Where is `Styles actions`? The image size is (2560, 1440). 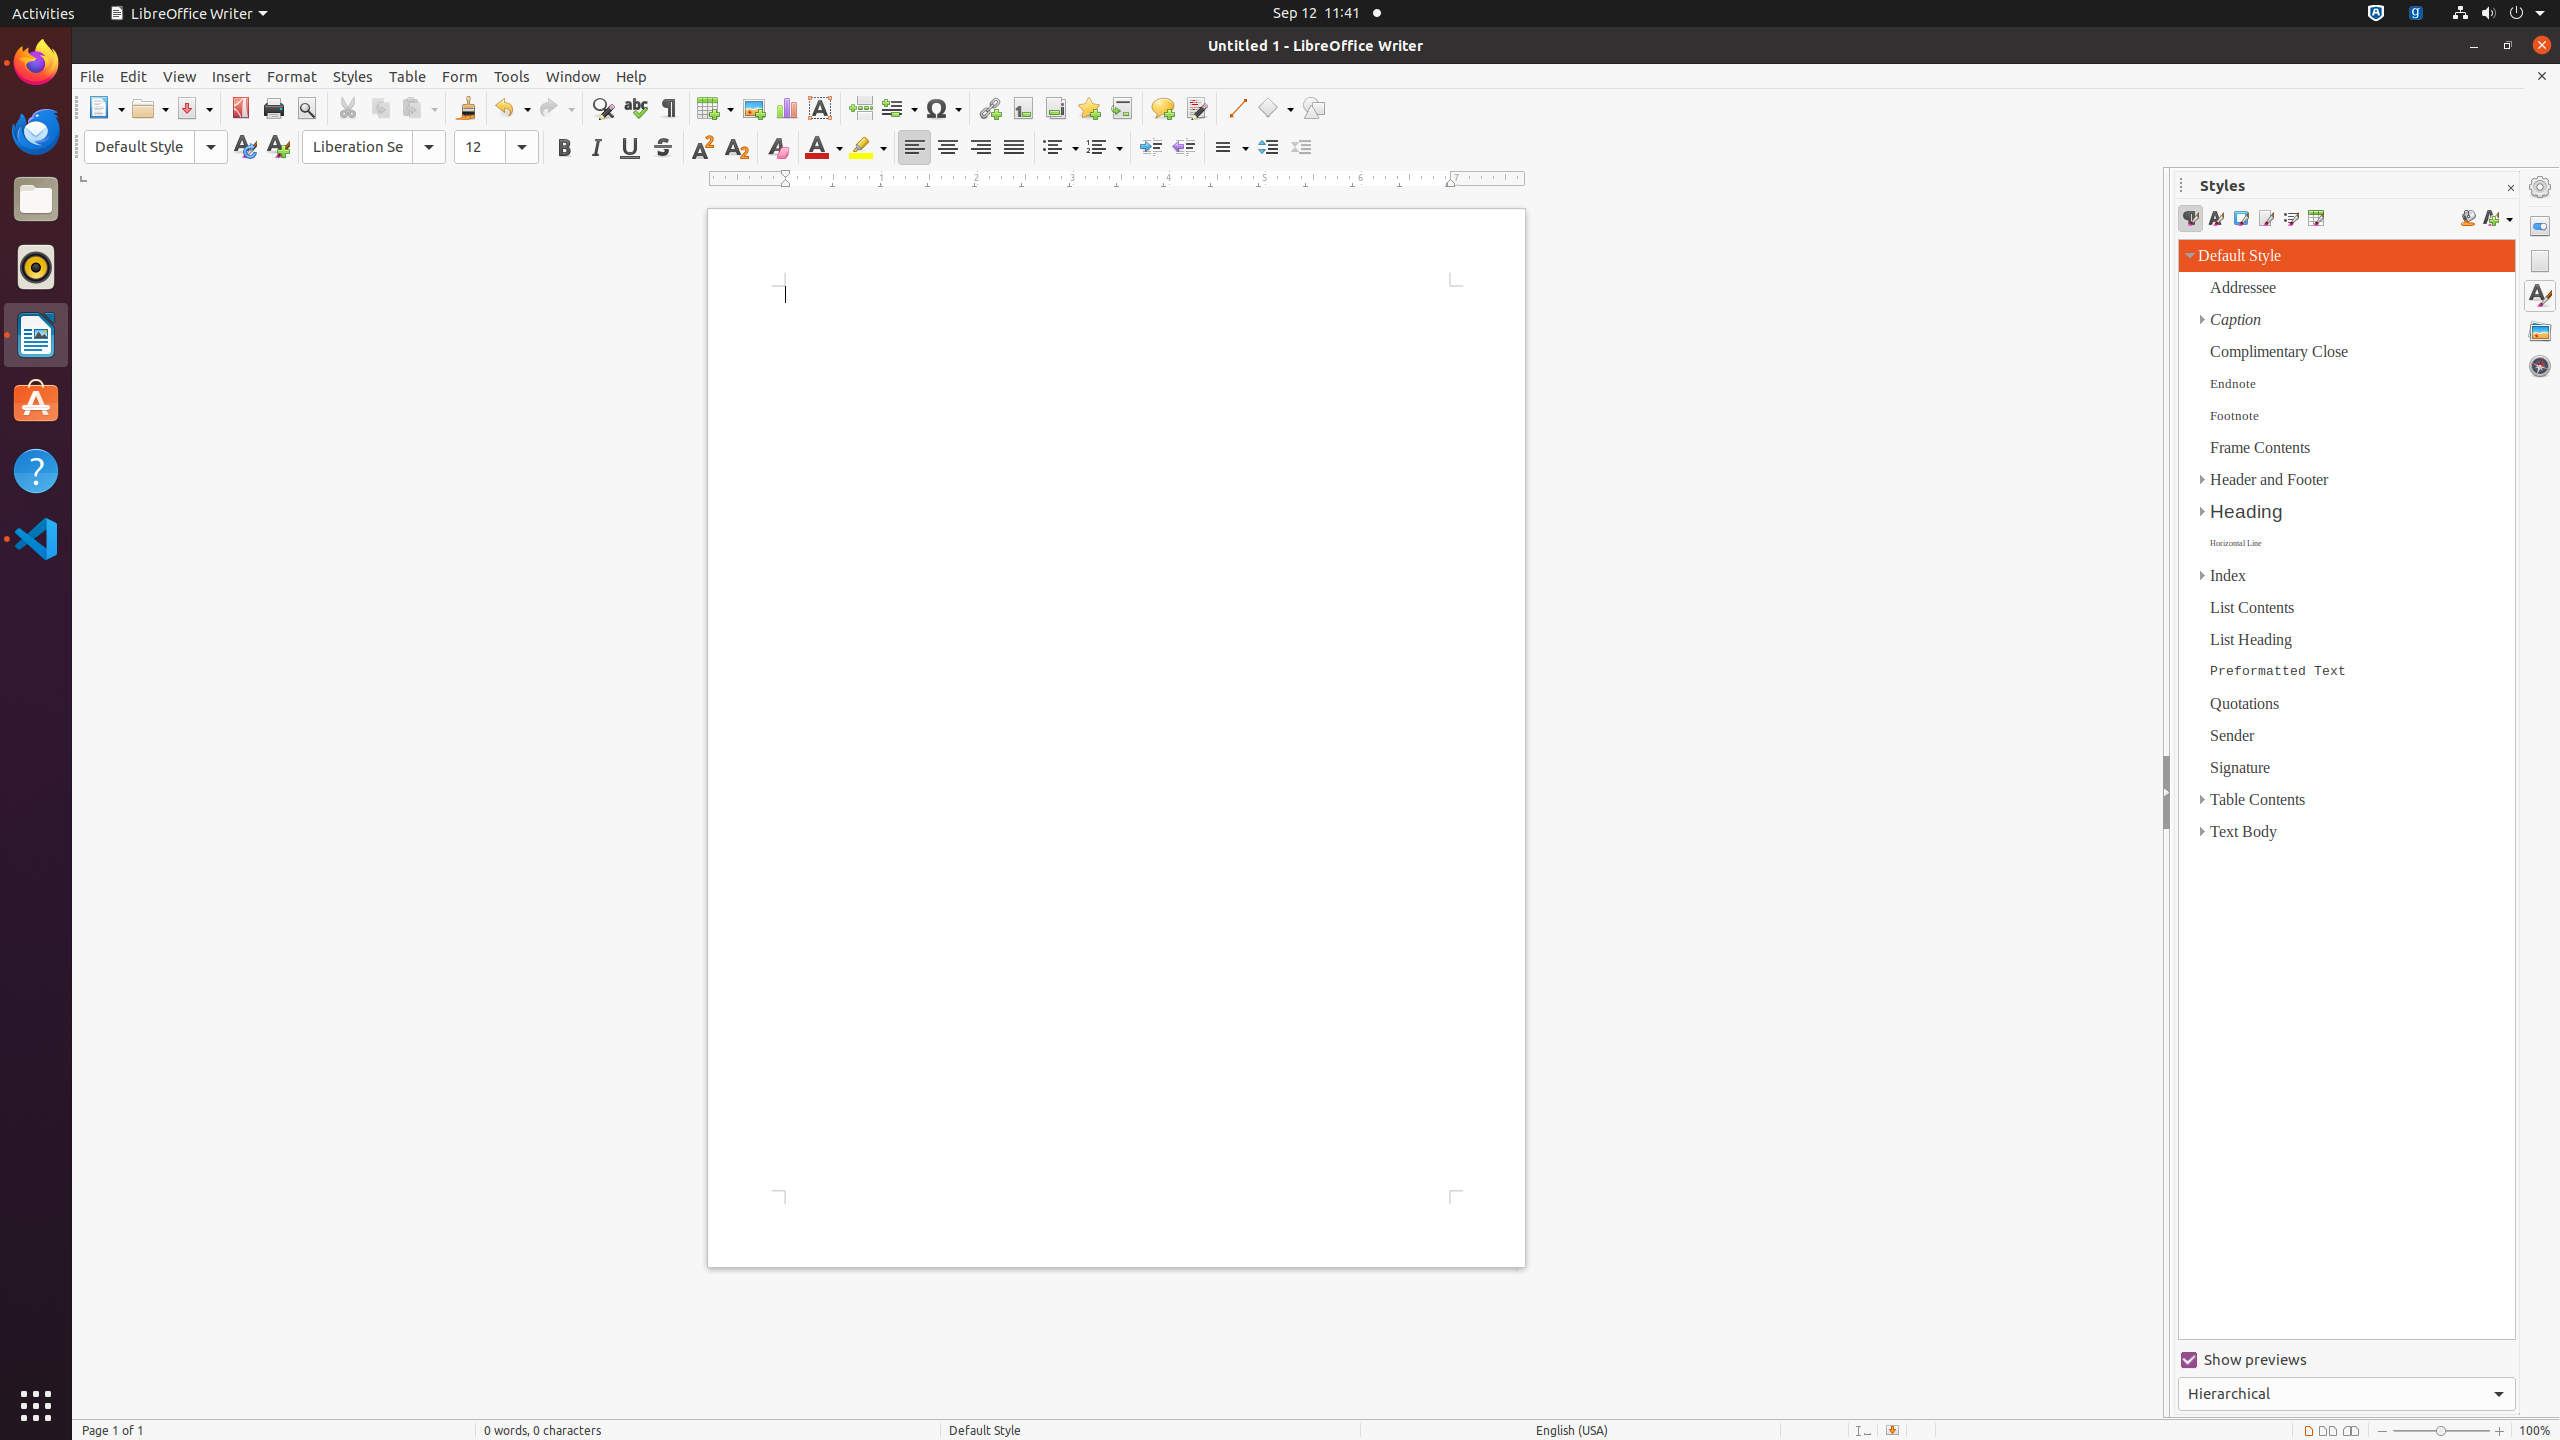
Styles actions is located at coordinates (2498, 218).